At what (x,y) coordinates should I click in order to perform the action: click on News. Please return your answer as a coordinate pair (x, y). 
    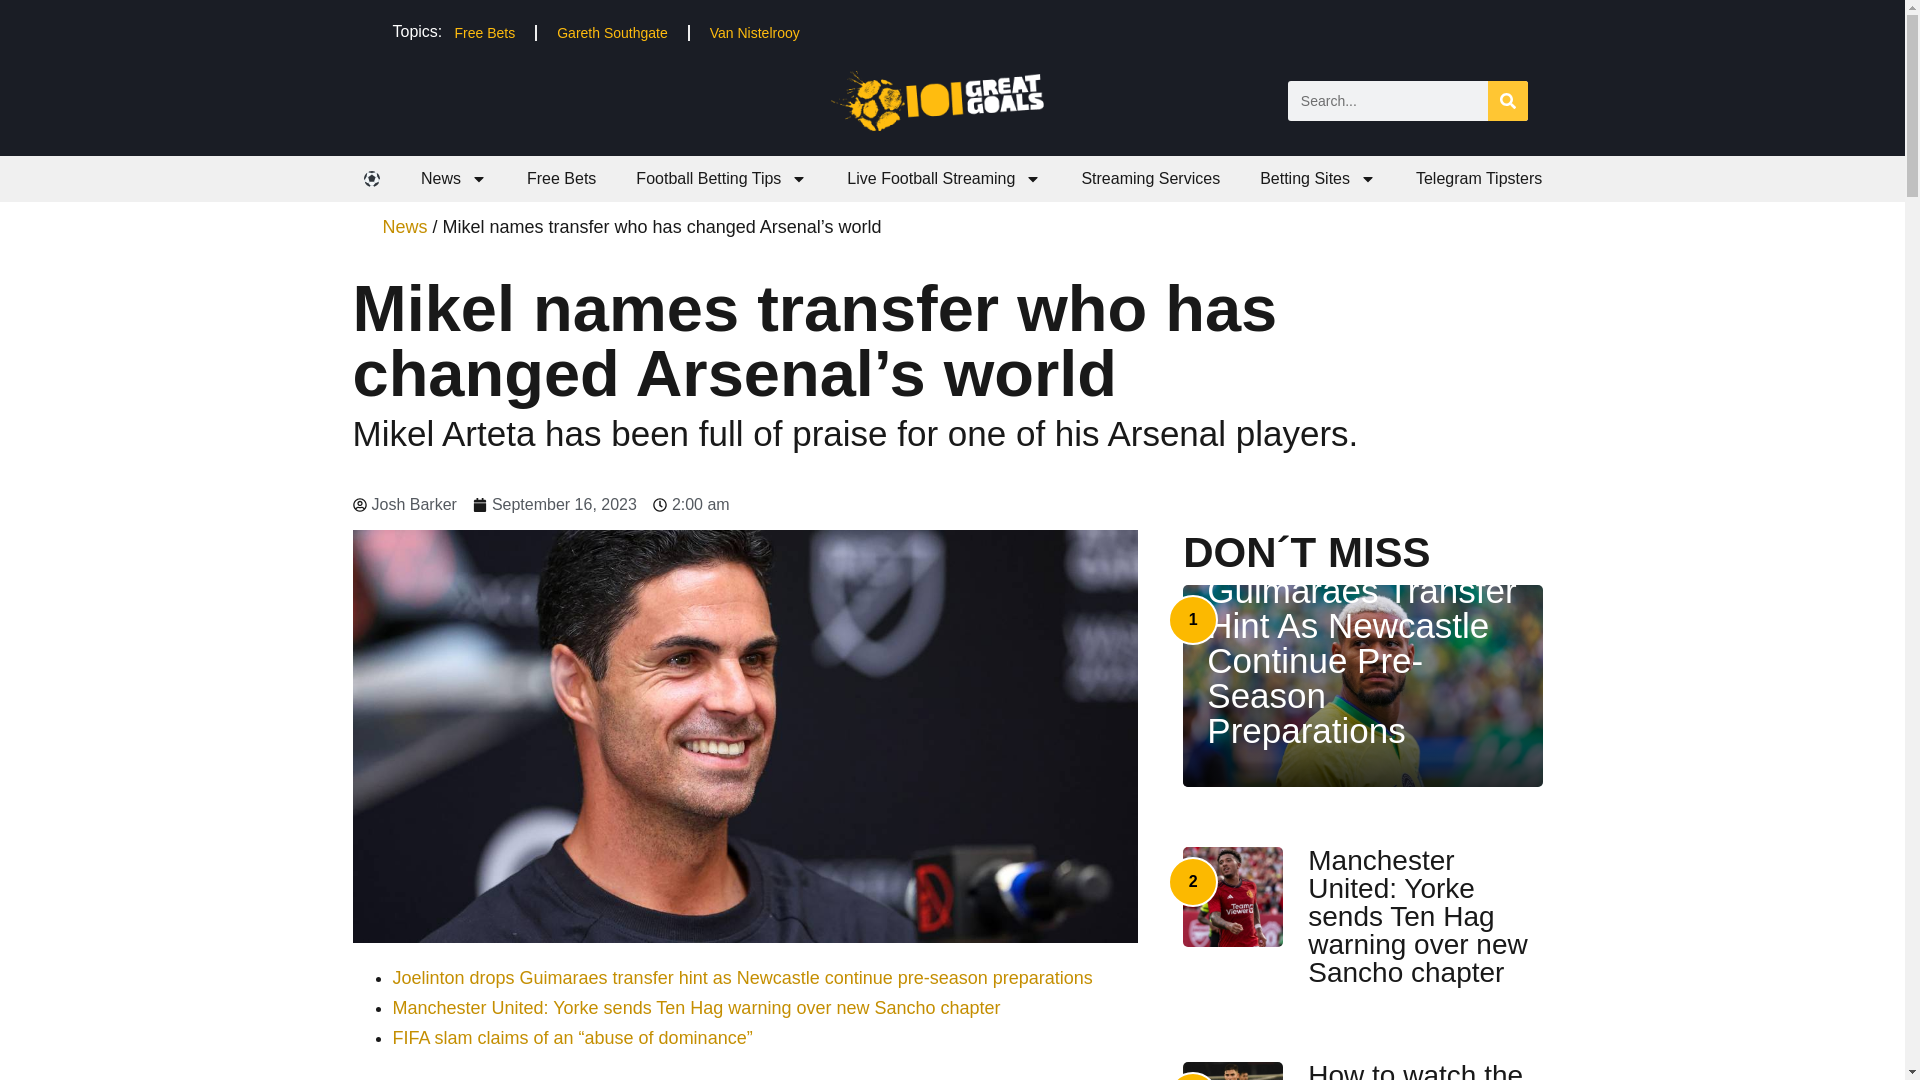
    Looking at the image, I should click on (454, 178).